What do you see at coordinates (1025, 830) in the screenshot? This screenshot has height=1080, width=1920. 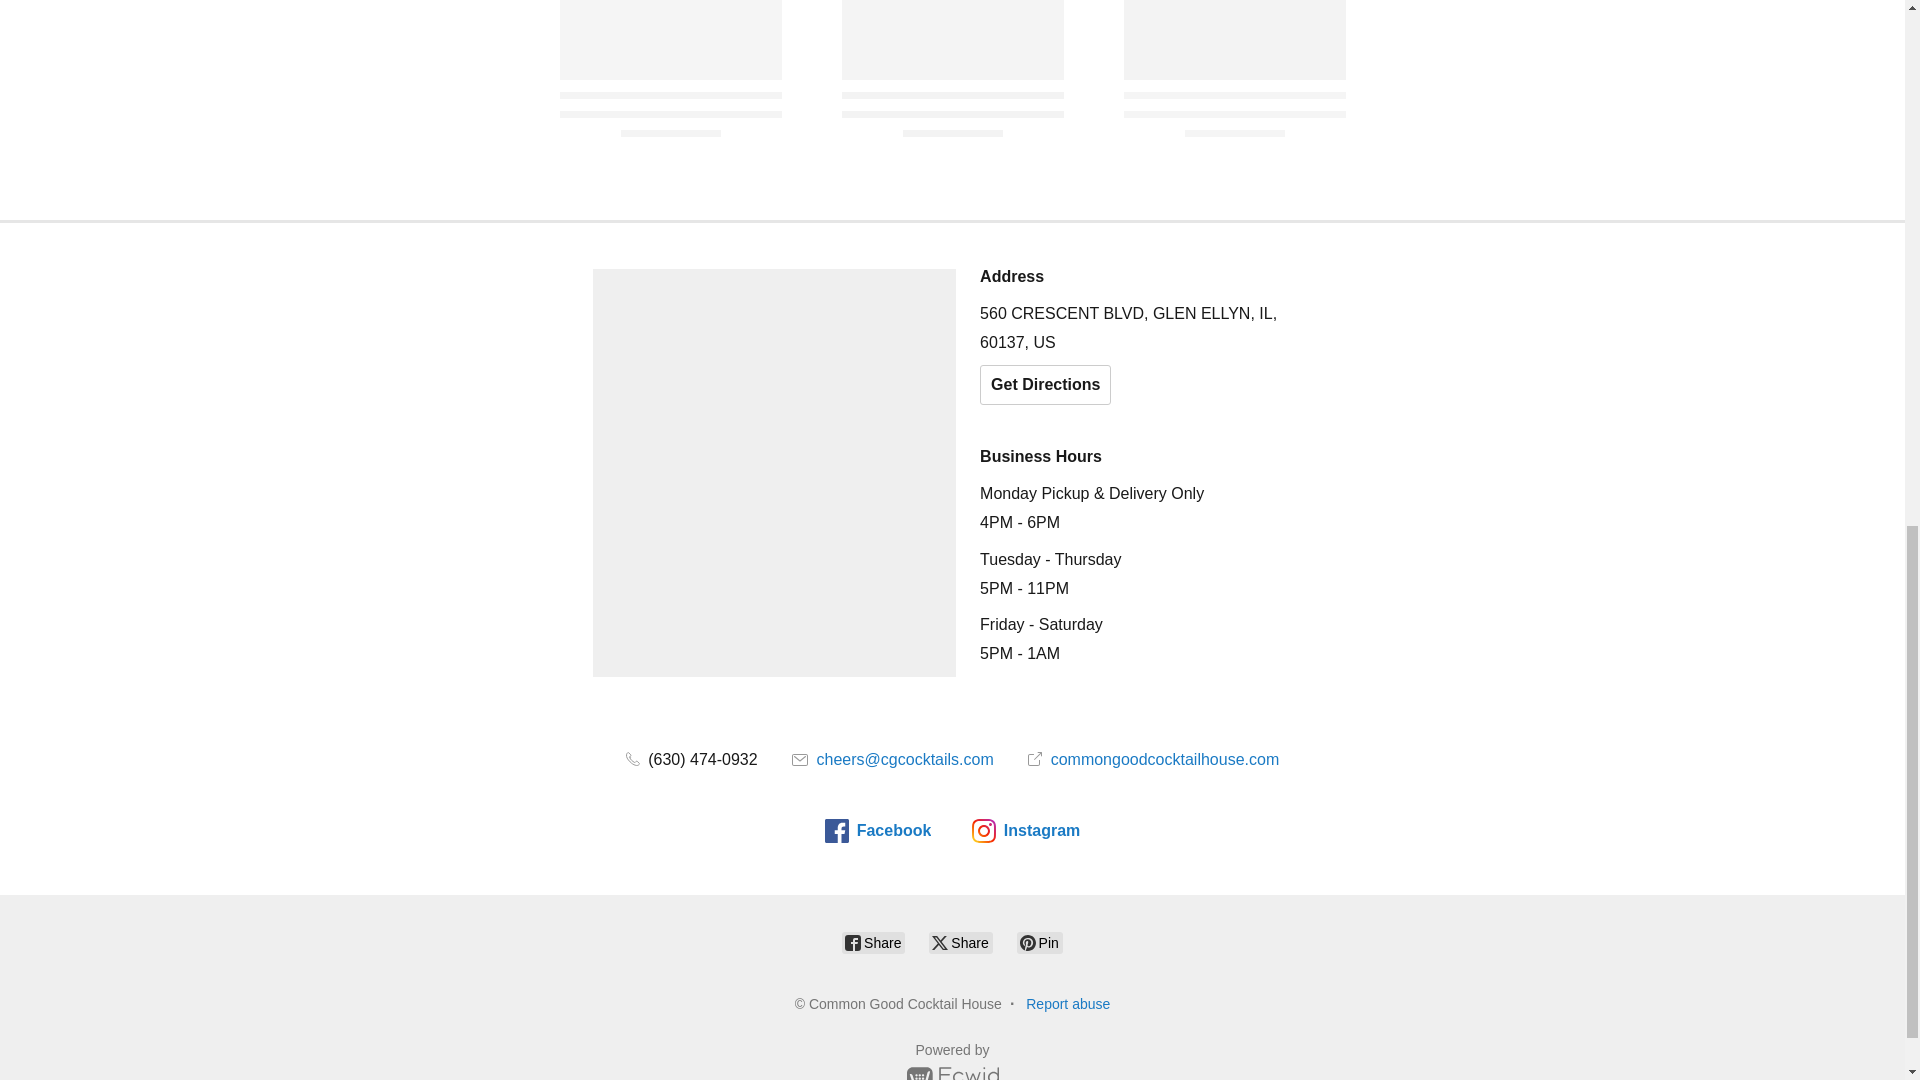 I see `Instagram` at bounding box center [1025, 830].